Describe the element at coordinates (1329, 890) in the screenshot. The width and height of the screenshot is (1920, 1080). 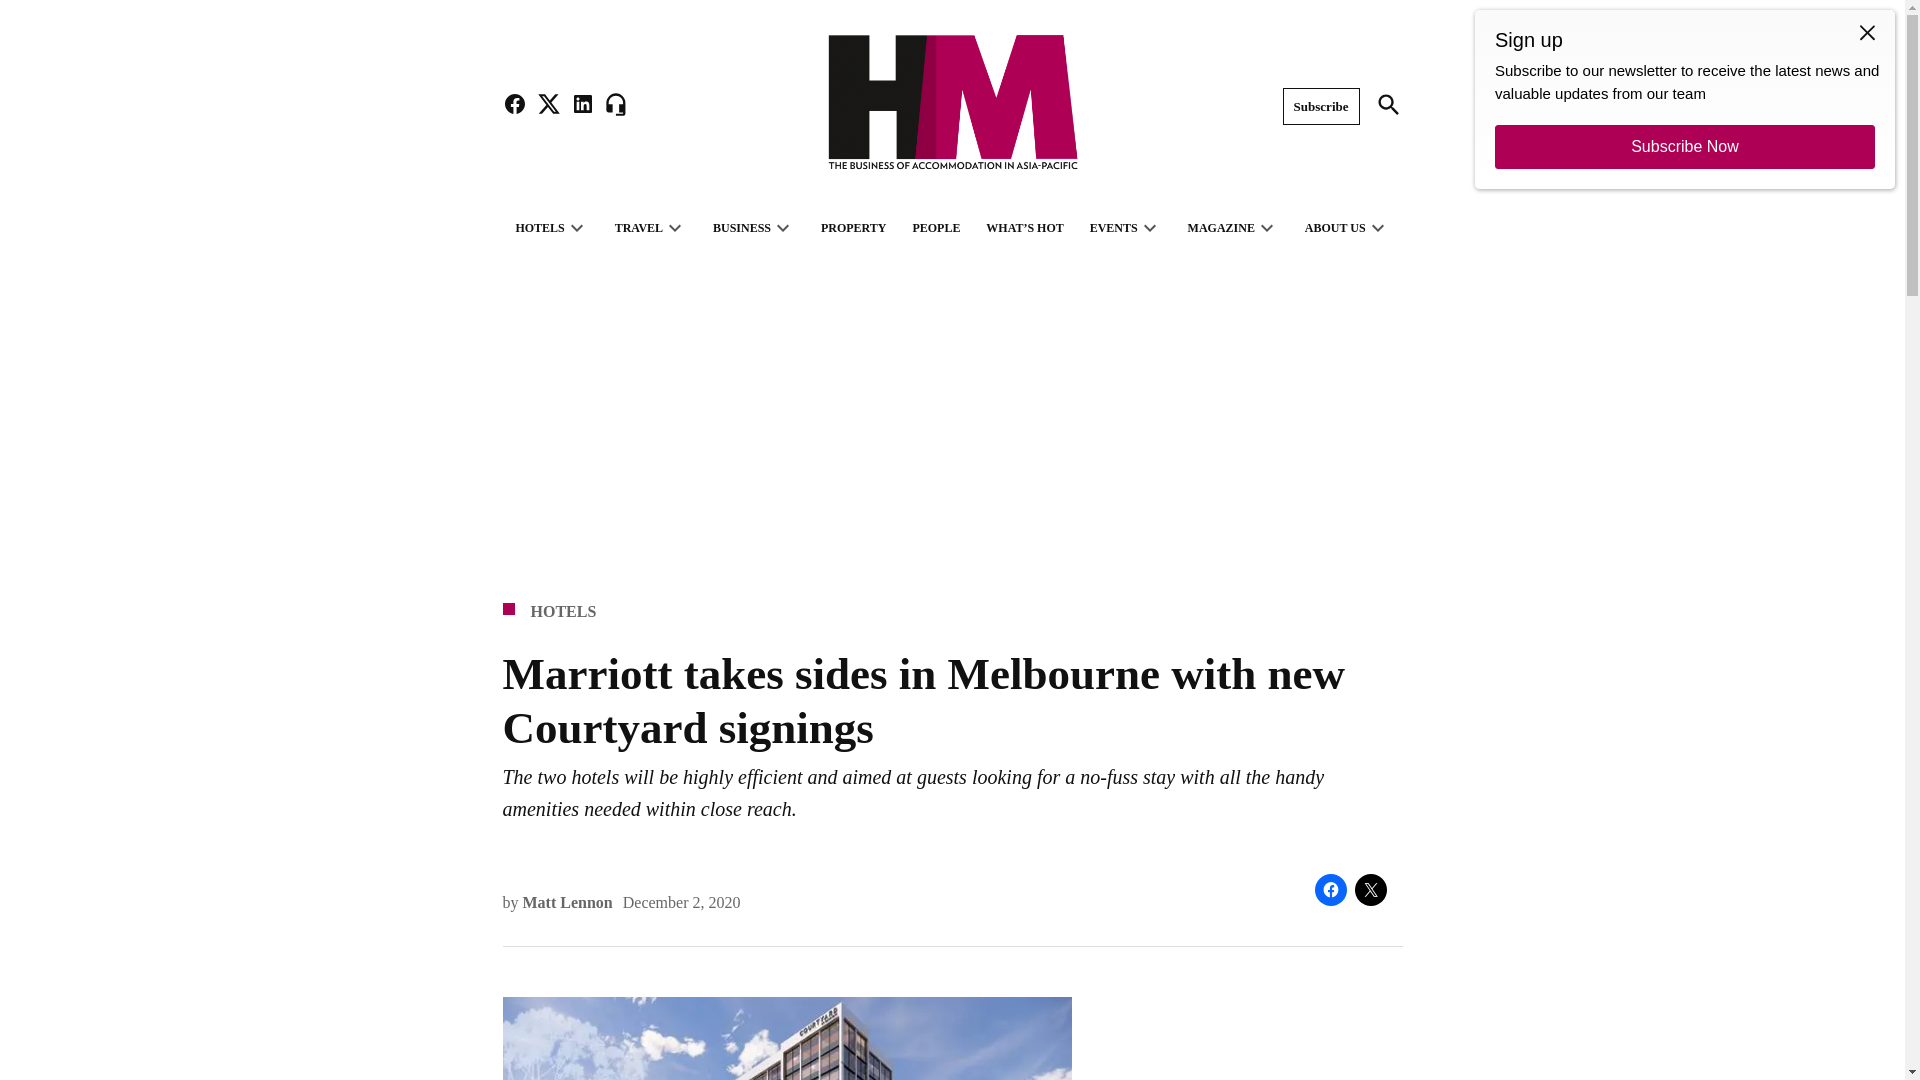
I see `Click to share on Facebook` at that location.